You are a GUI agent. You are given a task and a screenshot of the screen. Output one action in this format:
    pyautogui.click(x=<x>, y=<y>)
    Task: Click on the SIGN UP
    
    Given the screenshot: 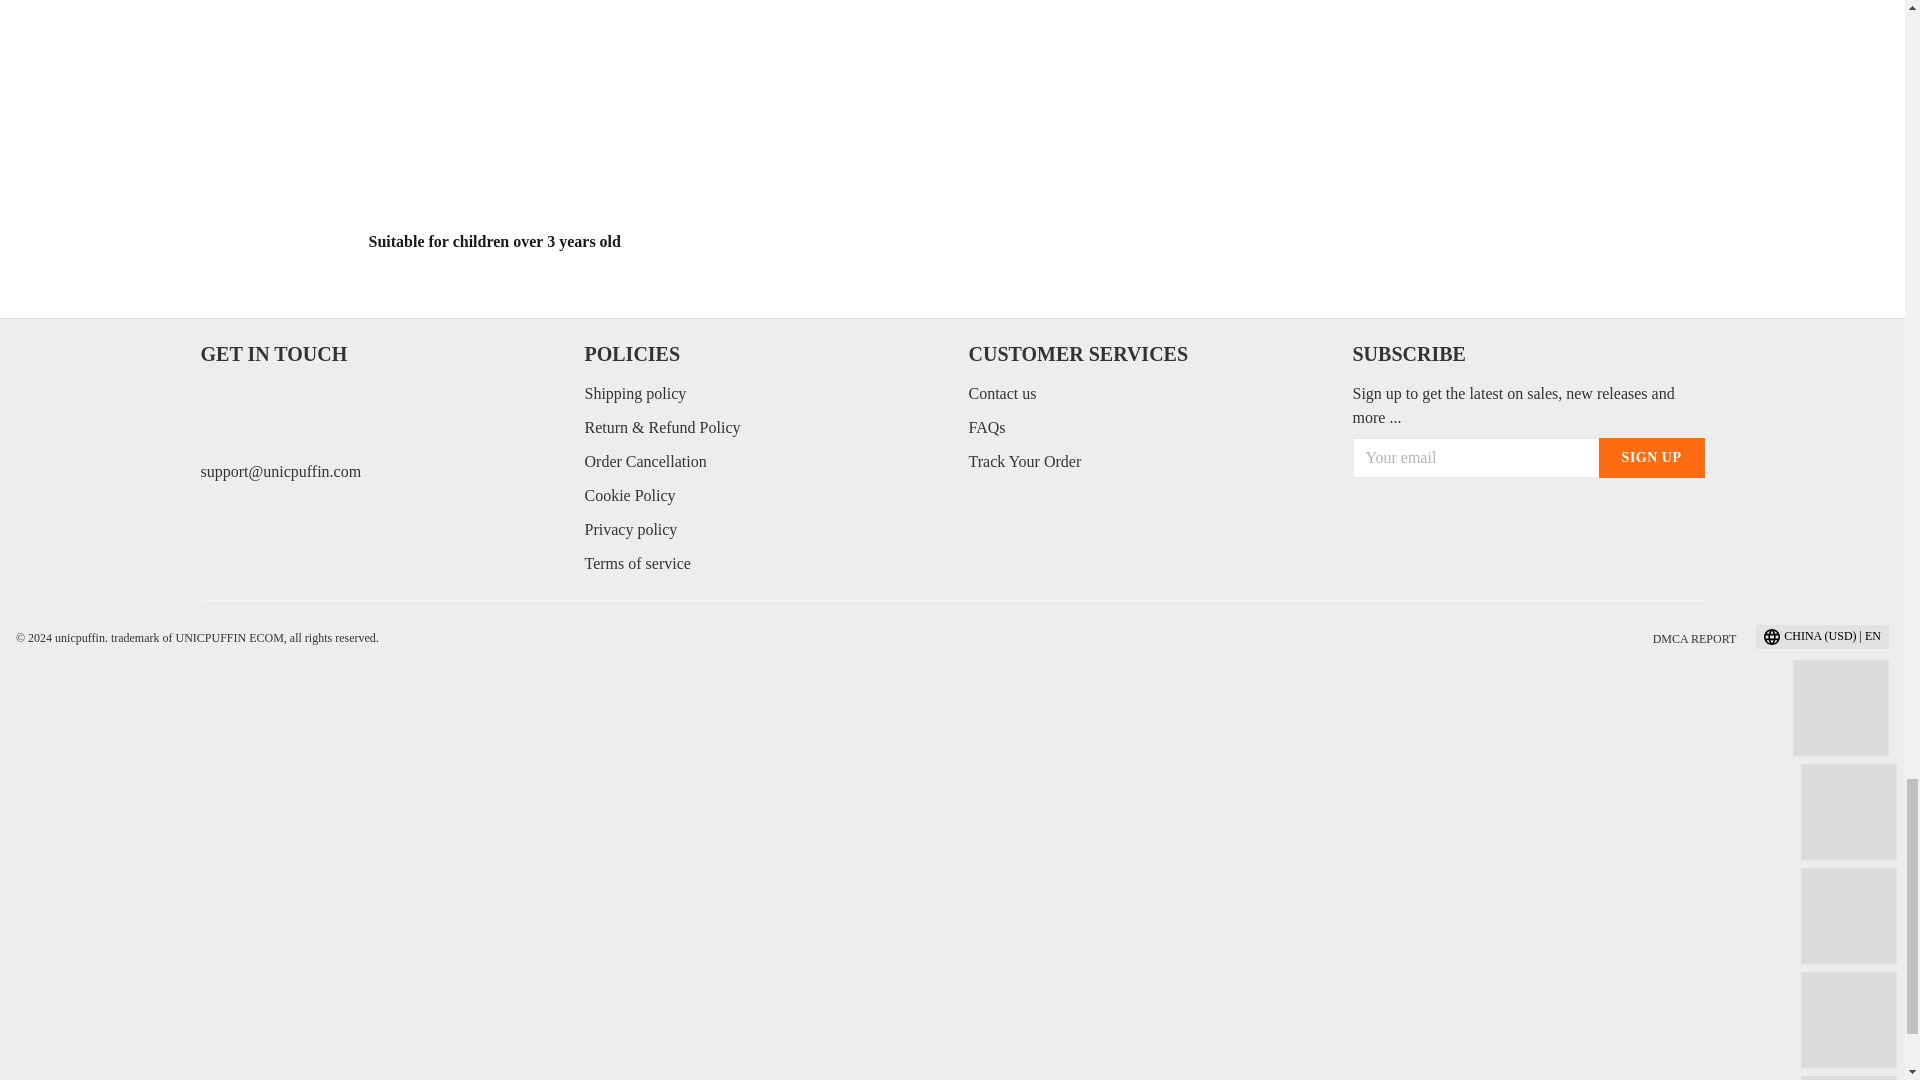 What is the action you would take?
    pyautogui.click(x=1652, y=458)
    